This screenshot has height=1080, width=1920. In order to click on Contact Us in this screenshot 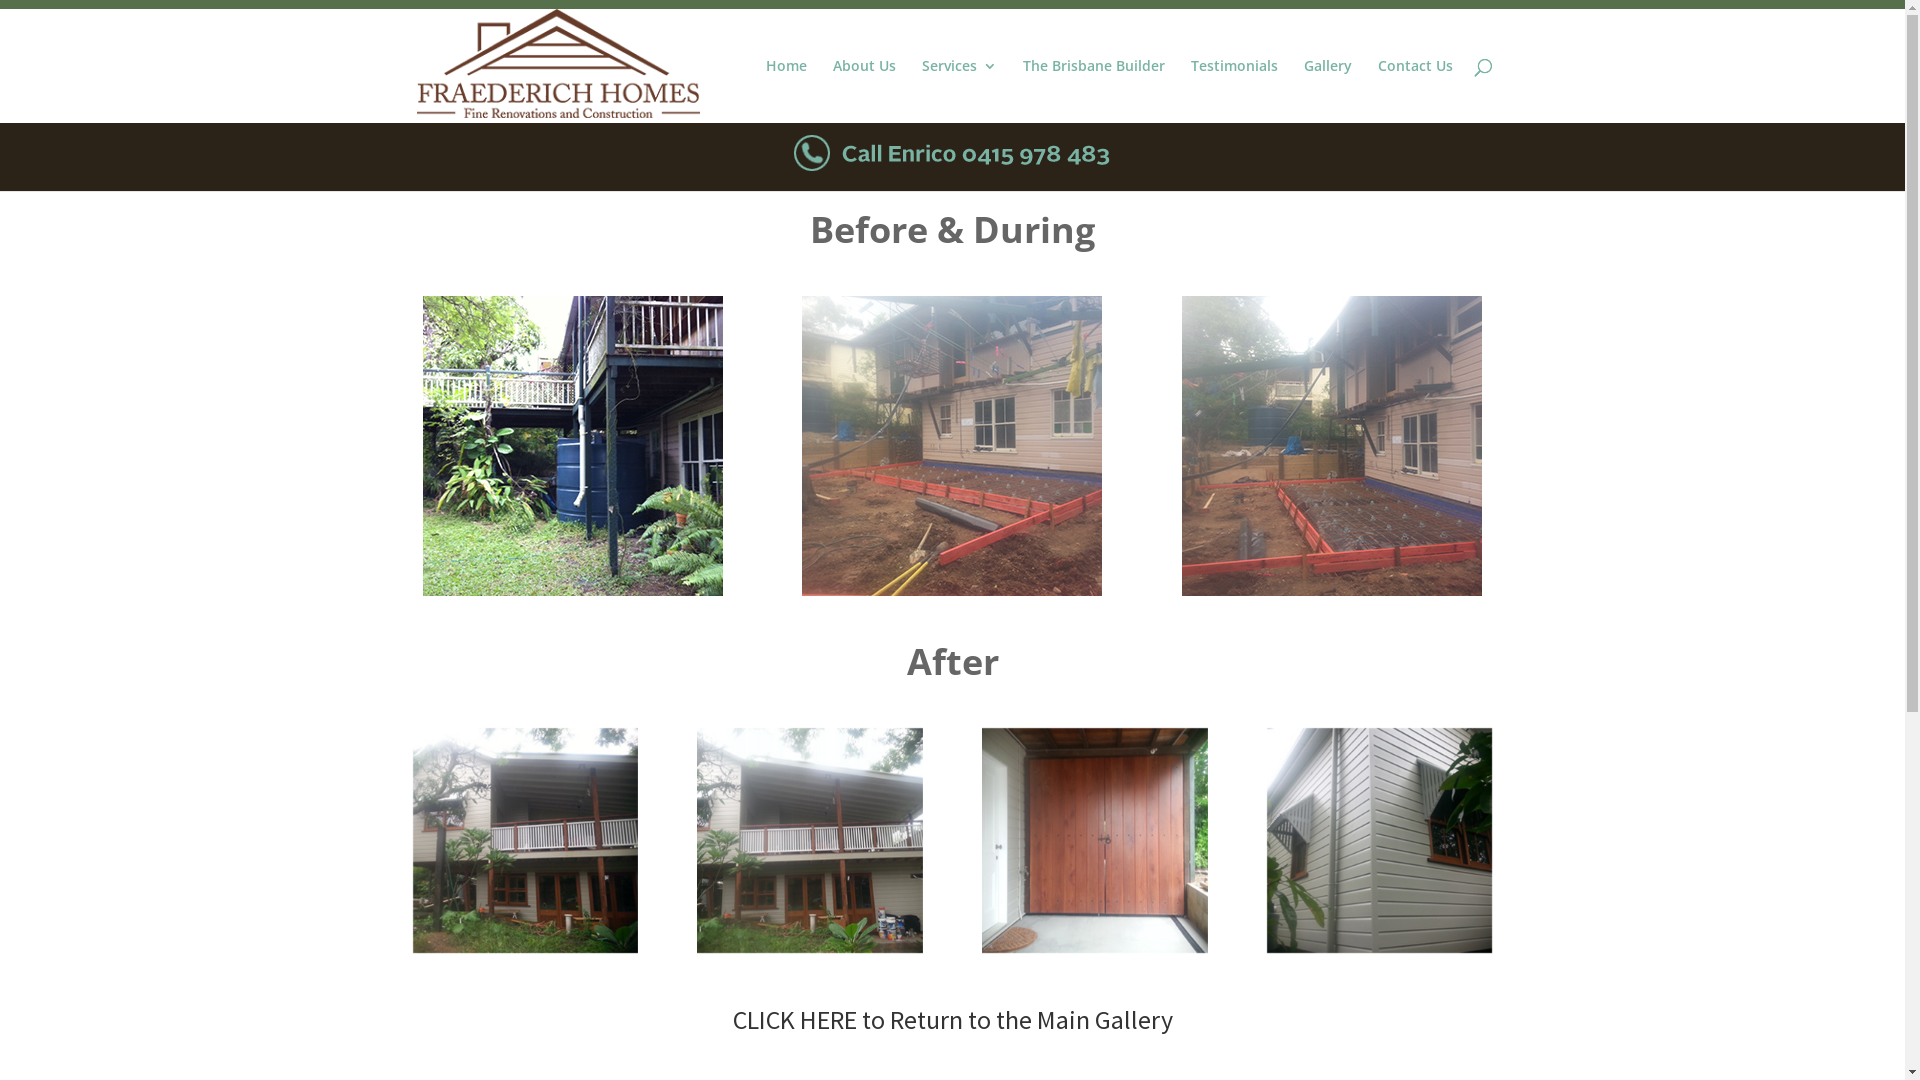, I will do `click(1416, 91)`.